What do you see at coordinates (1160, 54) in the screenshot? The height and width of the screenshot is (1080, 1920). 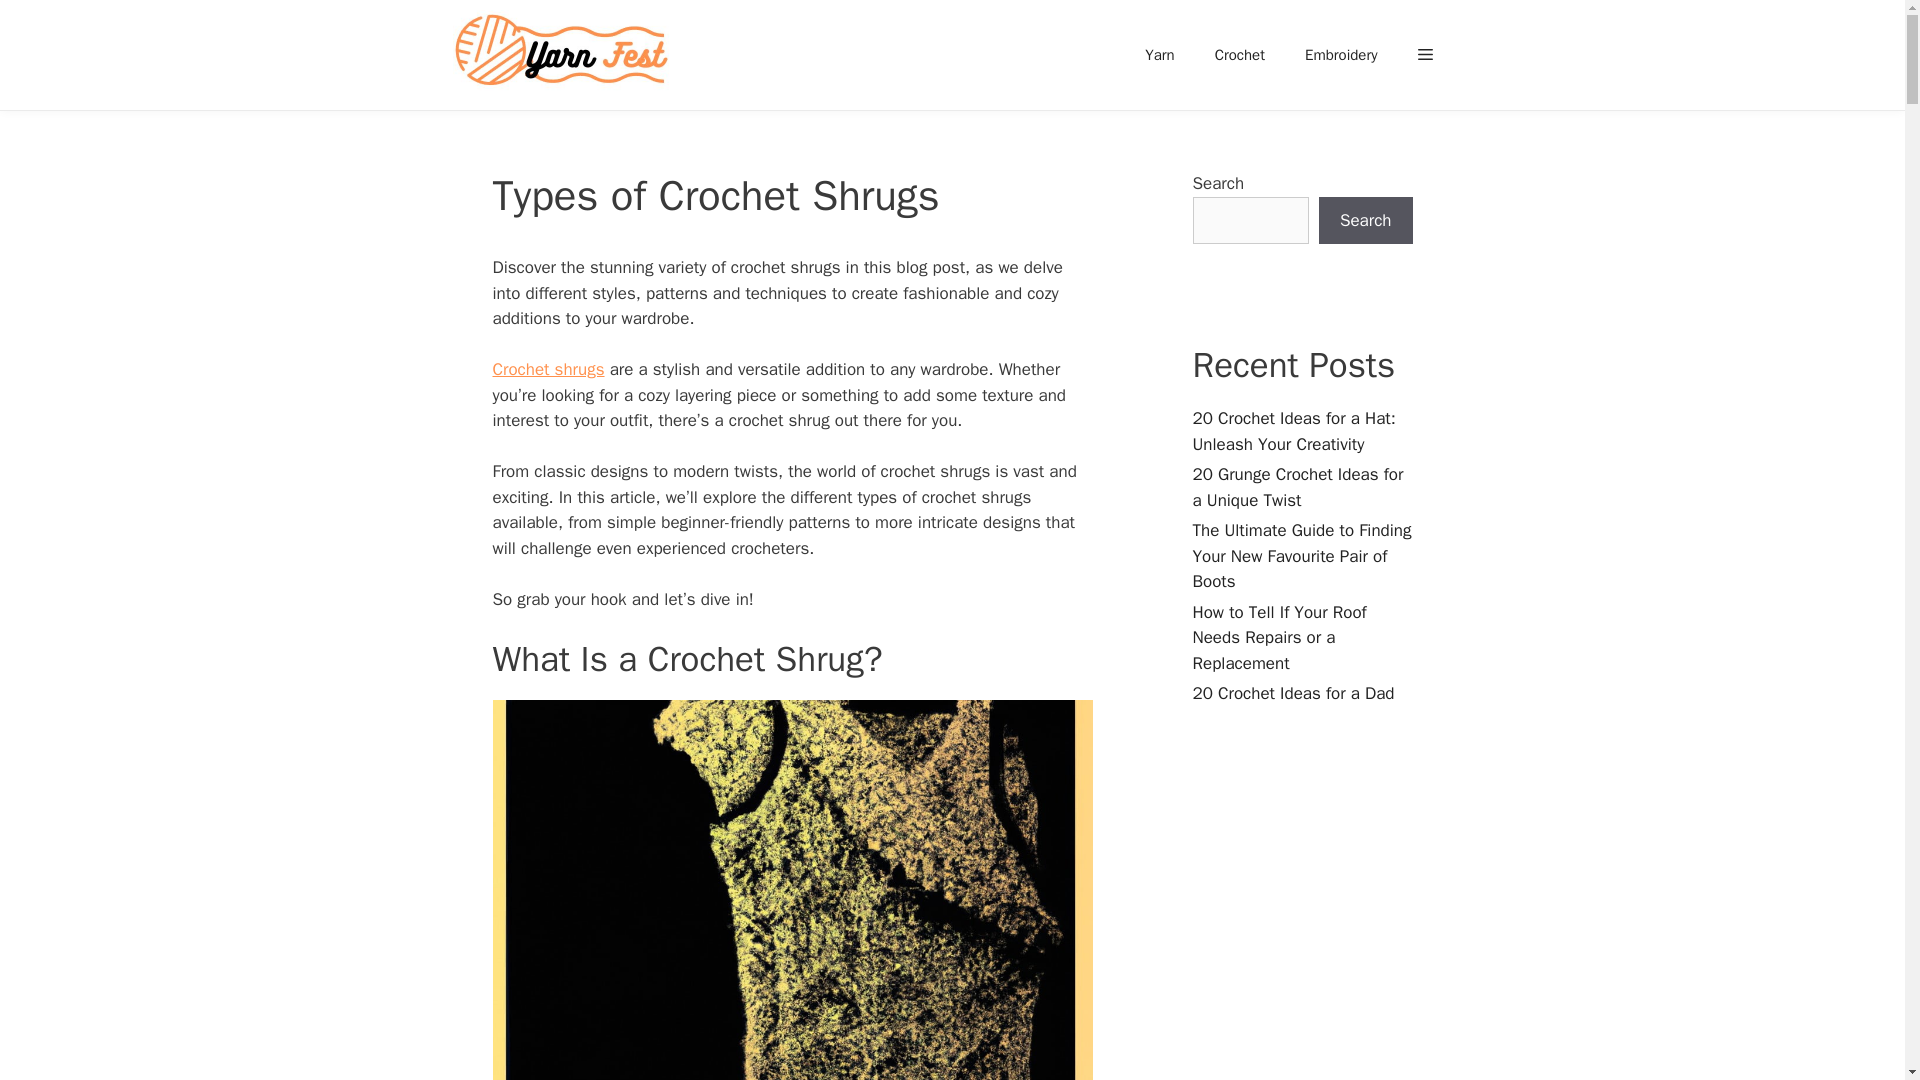 I see `Yarn` at bounding box center [1160, 54].